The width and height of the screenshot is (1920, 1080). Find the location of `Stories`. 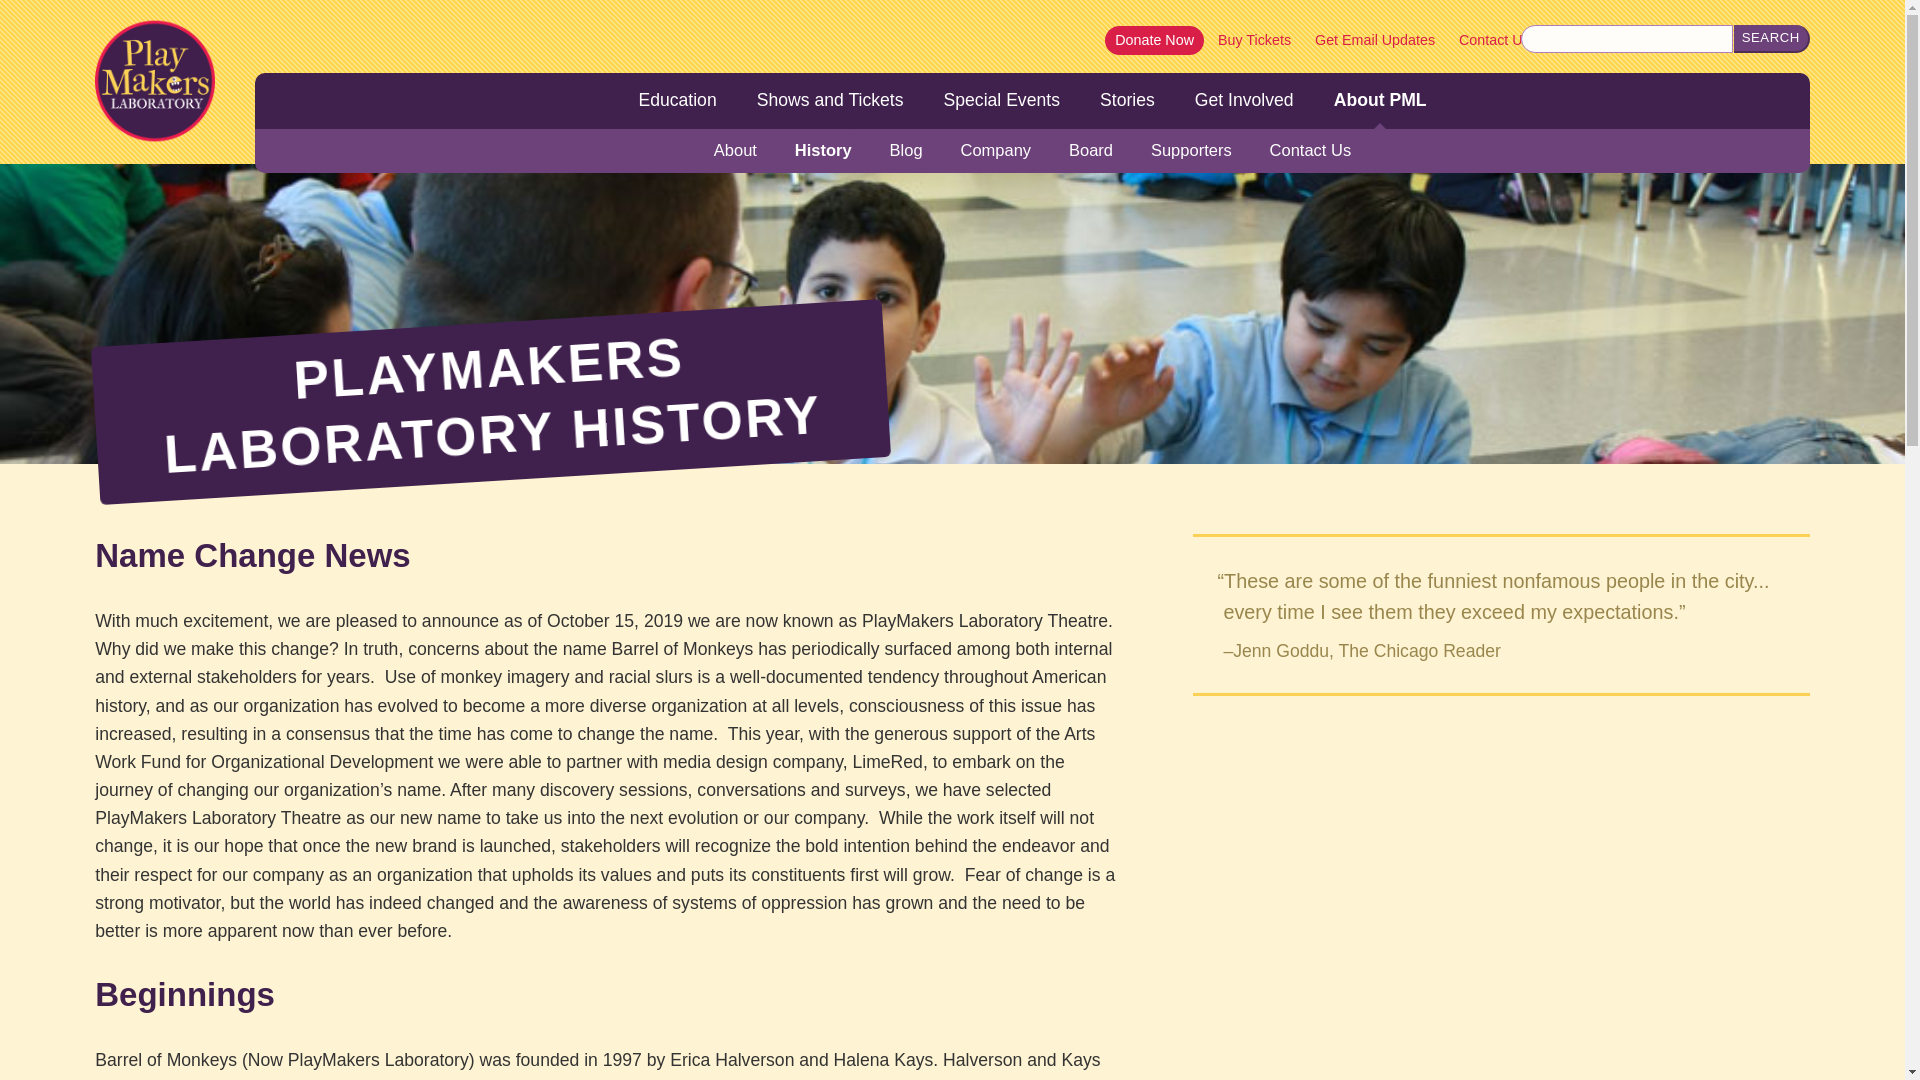

Stories is located at coordinates (1126, 100).